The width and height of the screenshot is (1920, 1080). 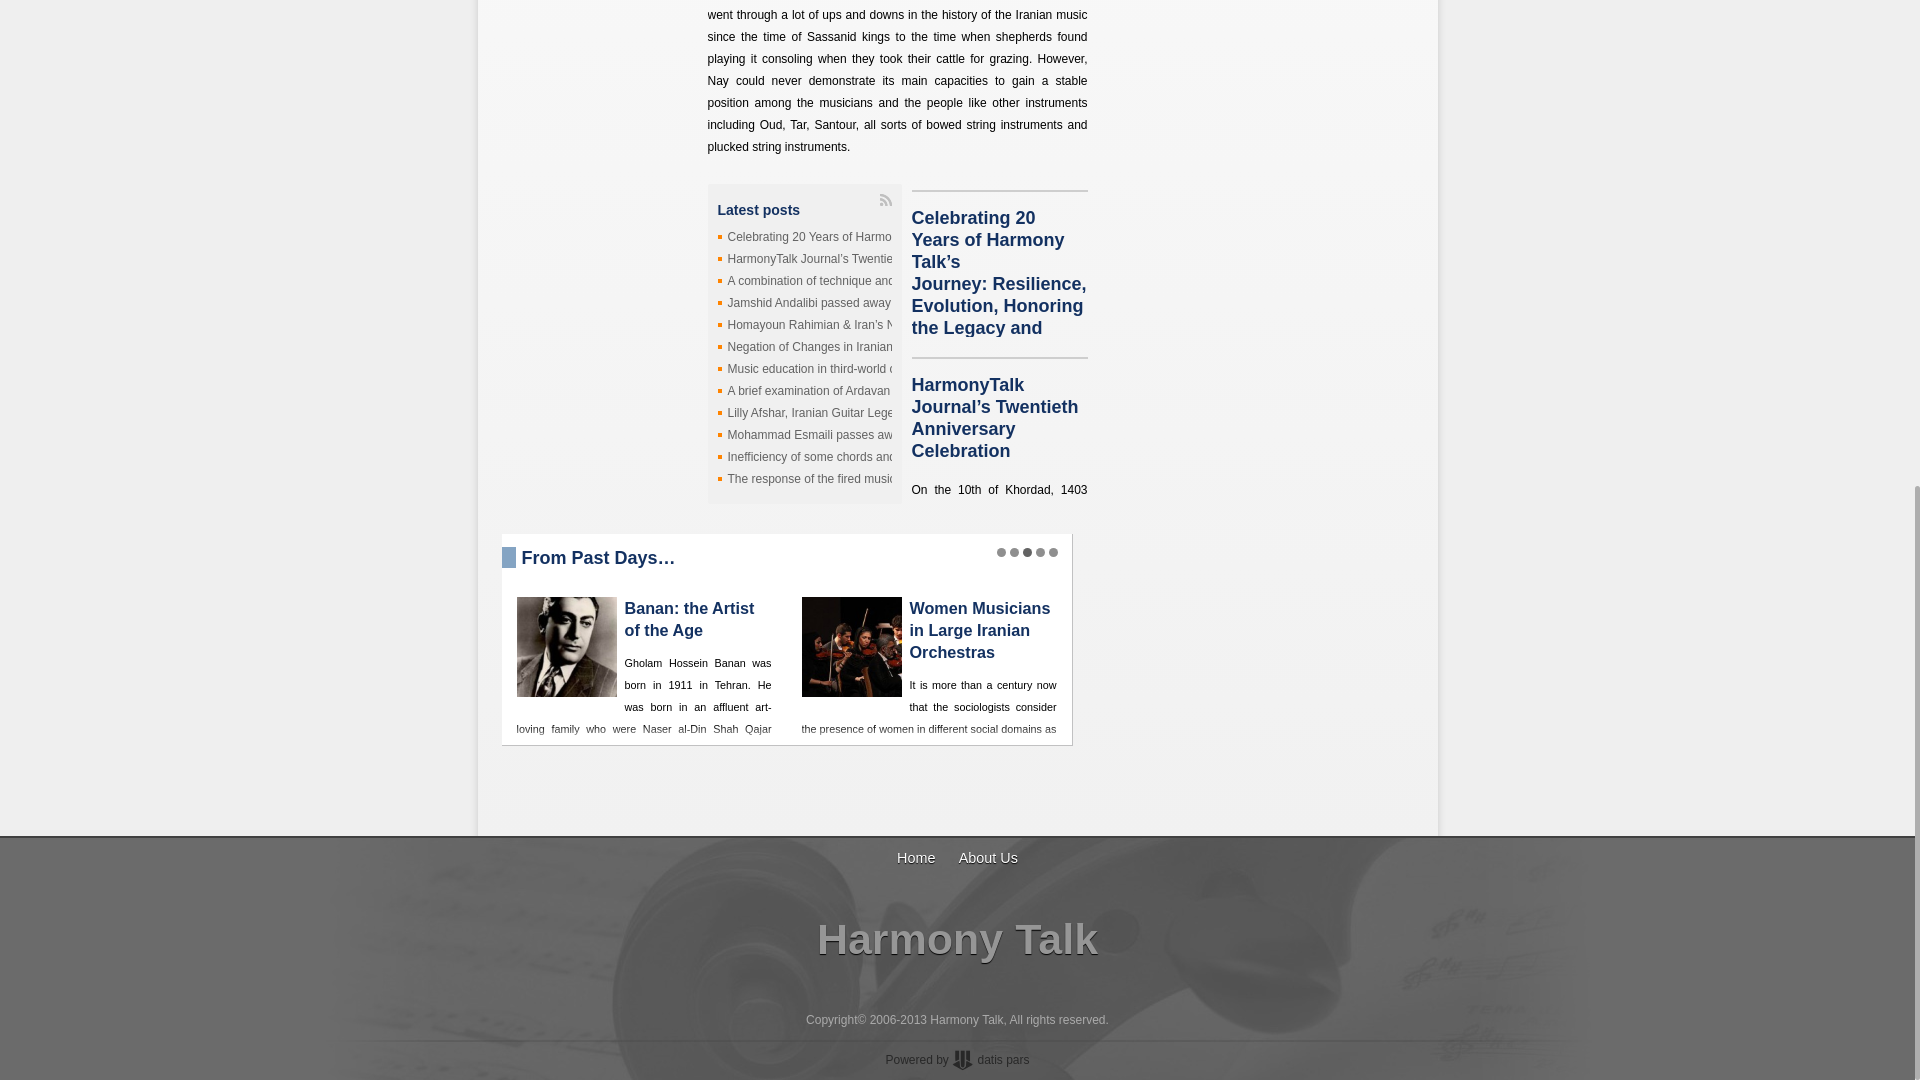 I want to click on Negation of Changes in Iranian Music: Embracing Tradition, so click(x=884, y=347).